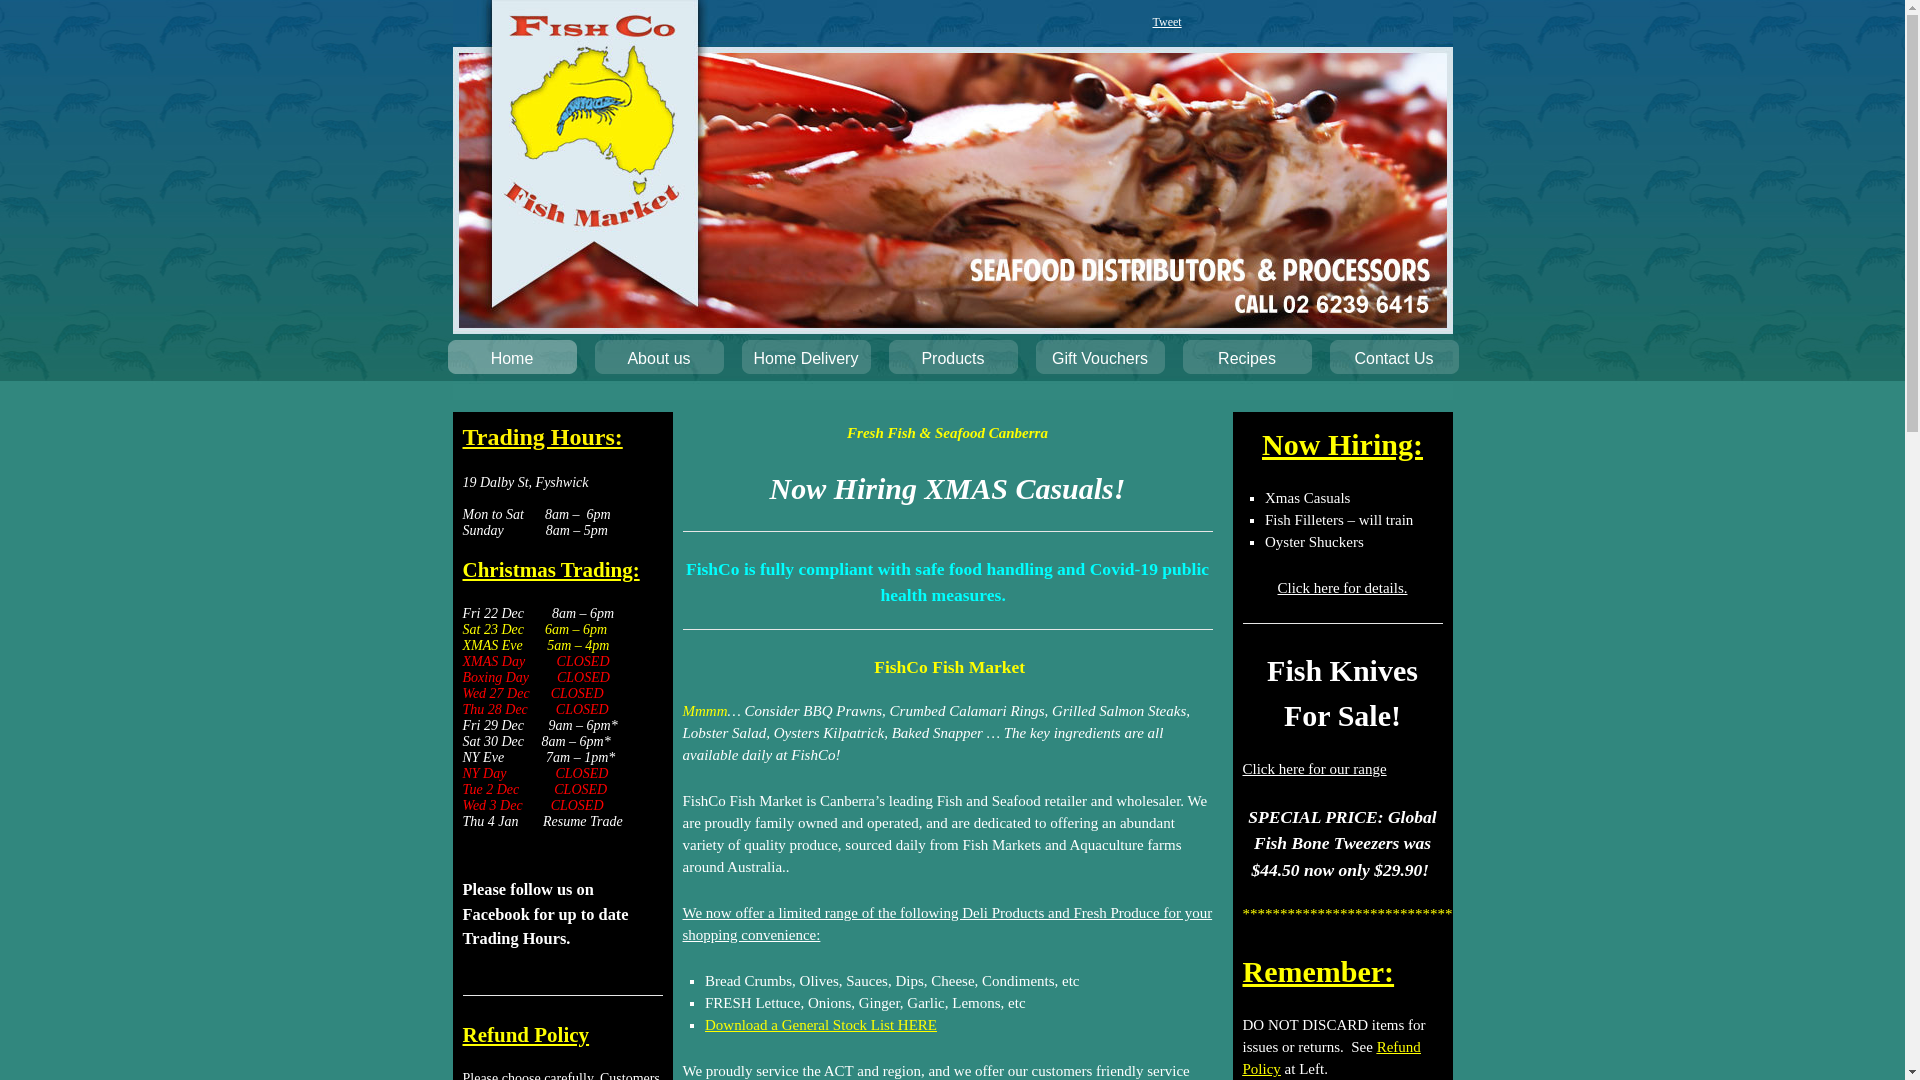  Describe the element at coordinates (1166, 22) in the screenshot. I see `Tweet` at that location.